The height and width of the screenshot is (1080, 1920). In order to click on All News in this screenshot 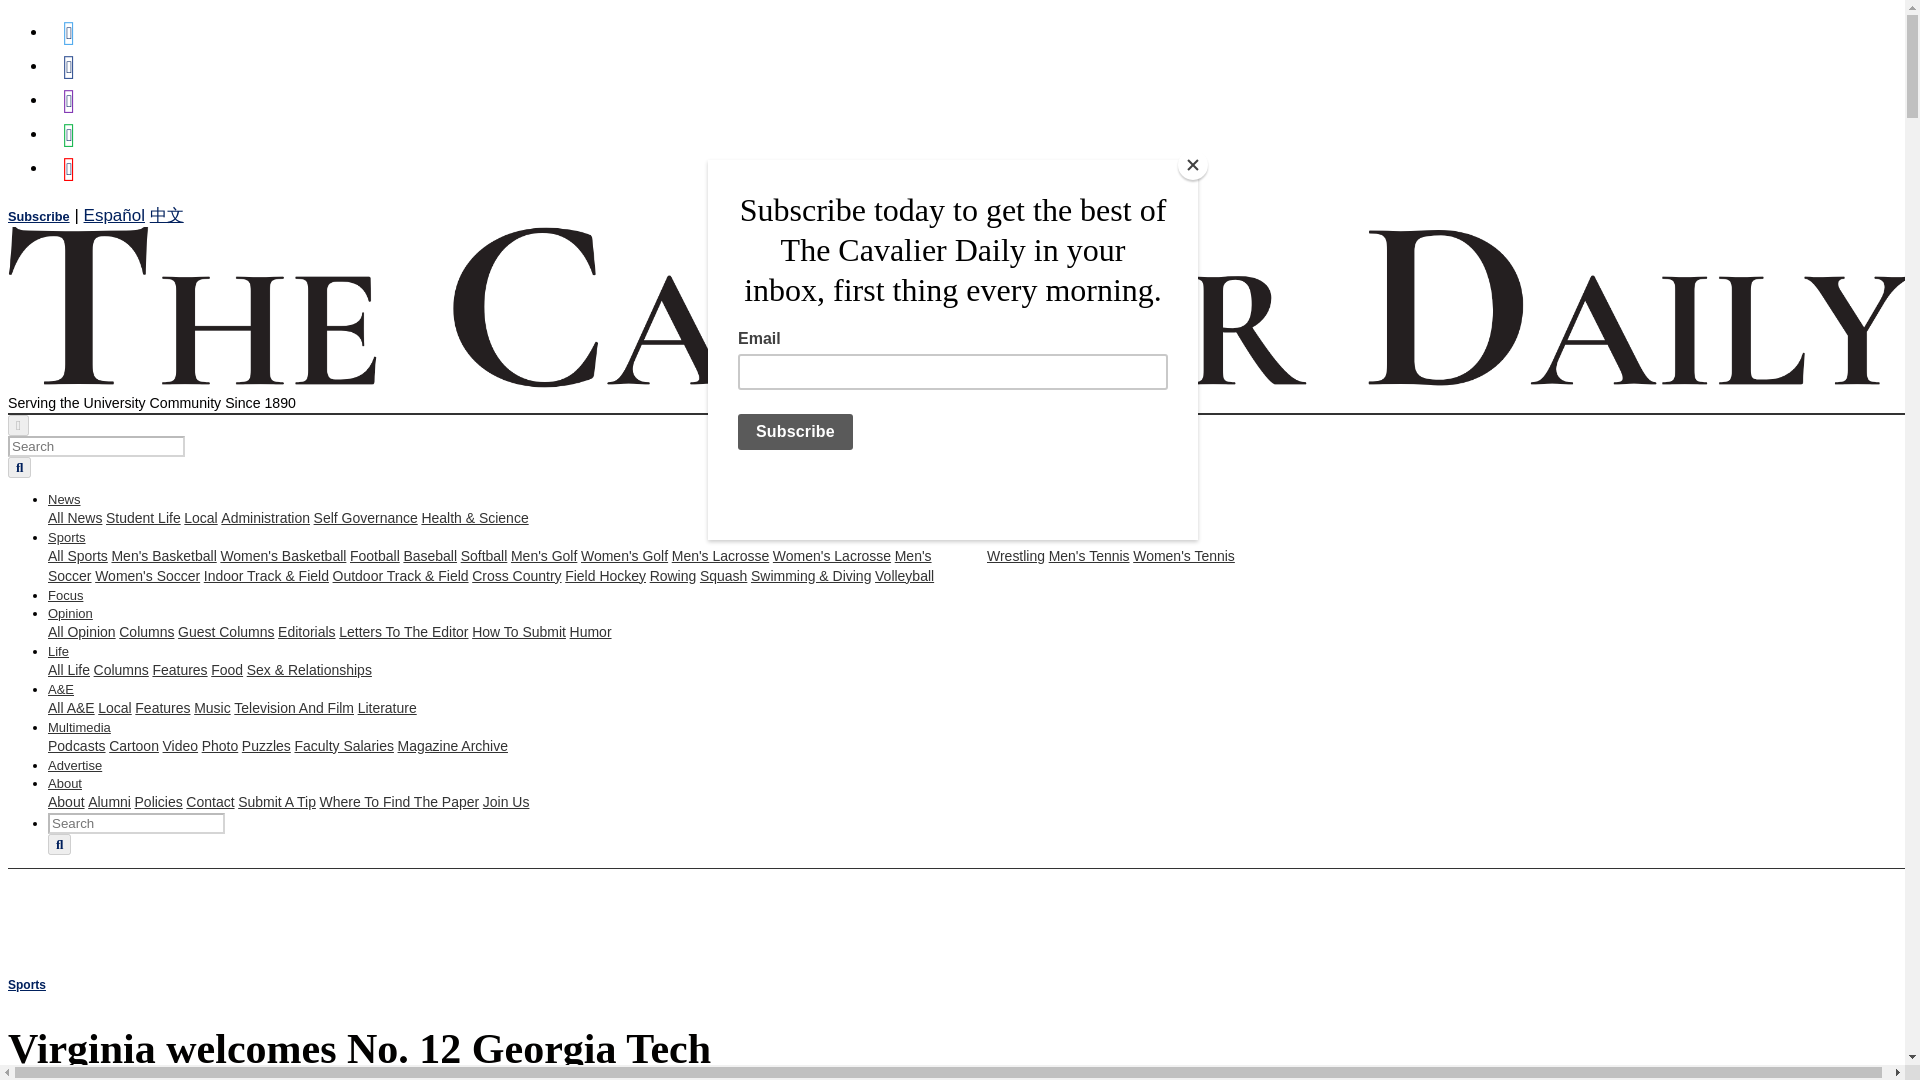, I will do `click(74, 517)`.